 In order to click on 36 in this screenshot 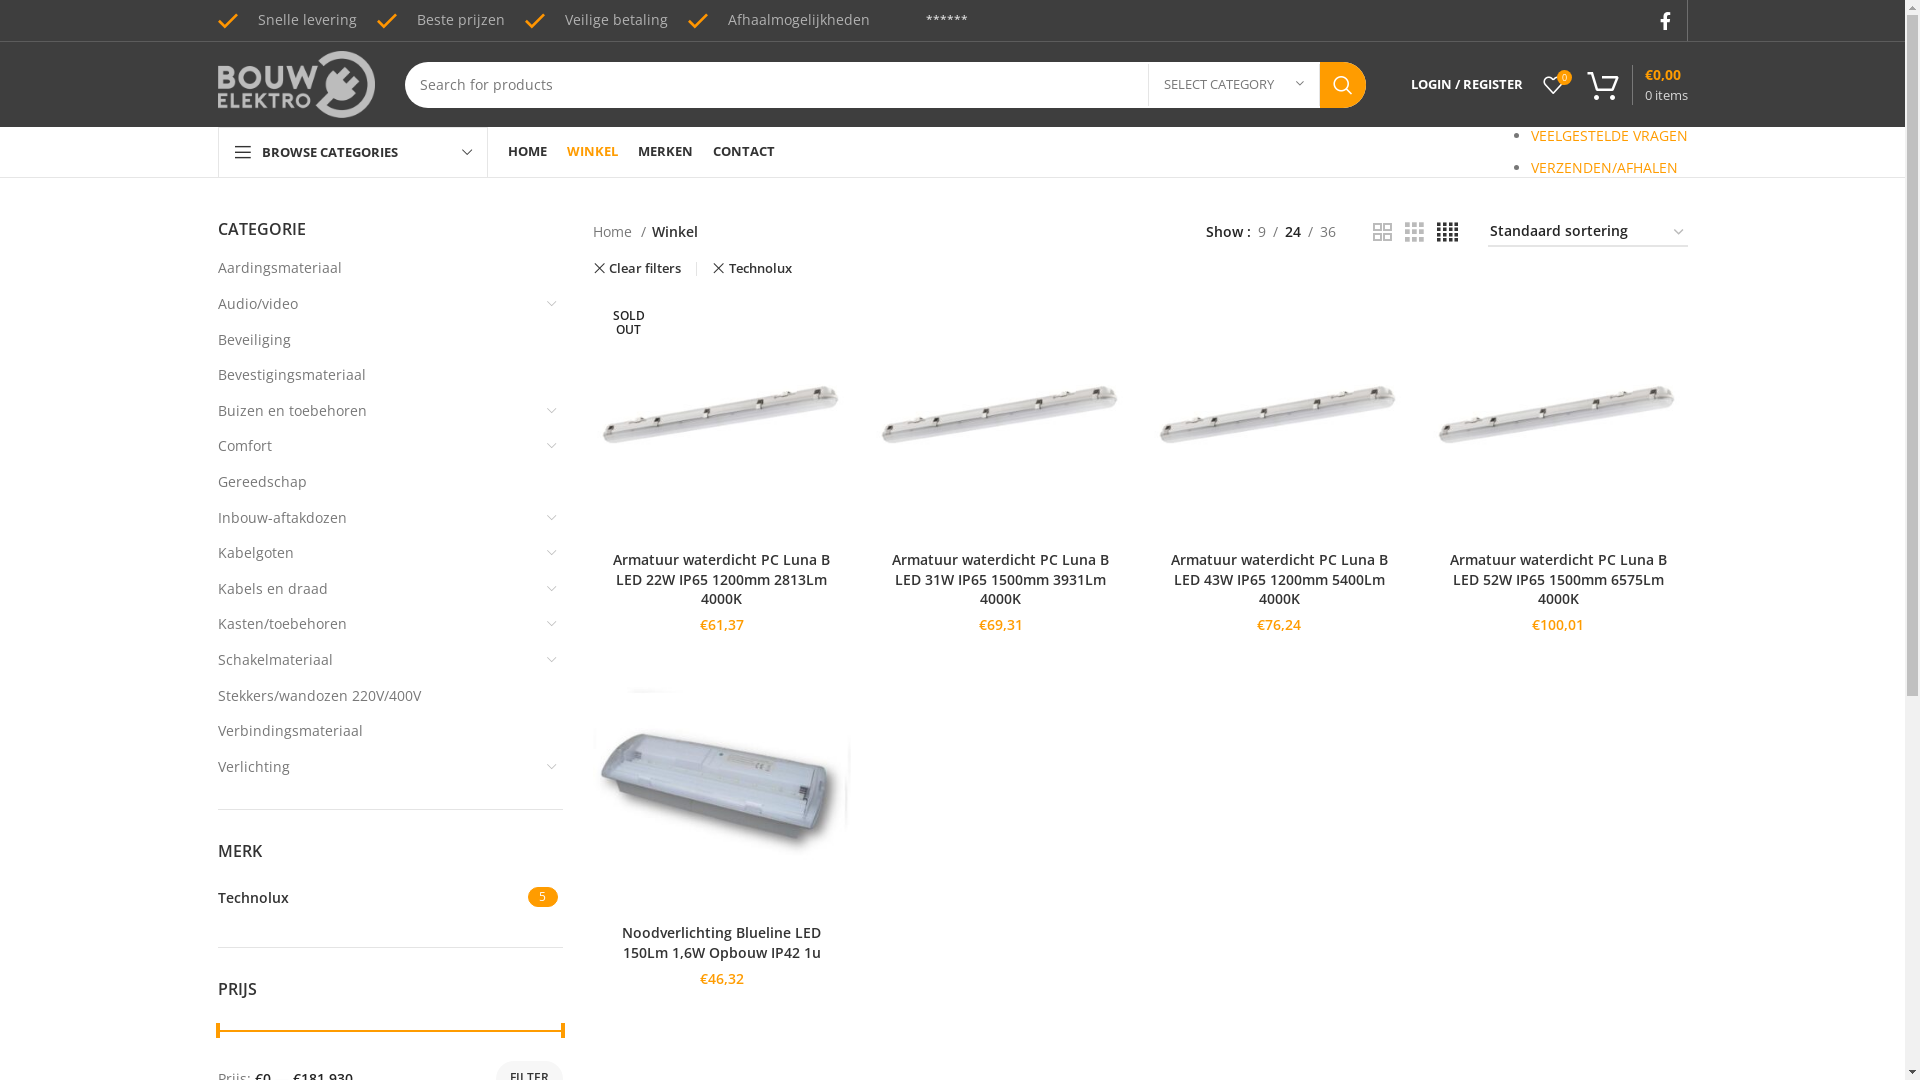, I will do `click(1328, 232)`.